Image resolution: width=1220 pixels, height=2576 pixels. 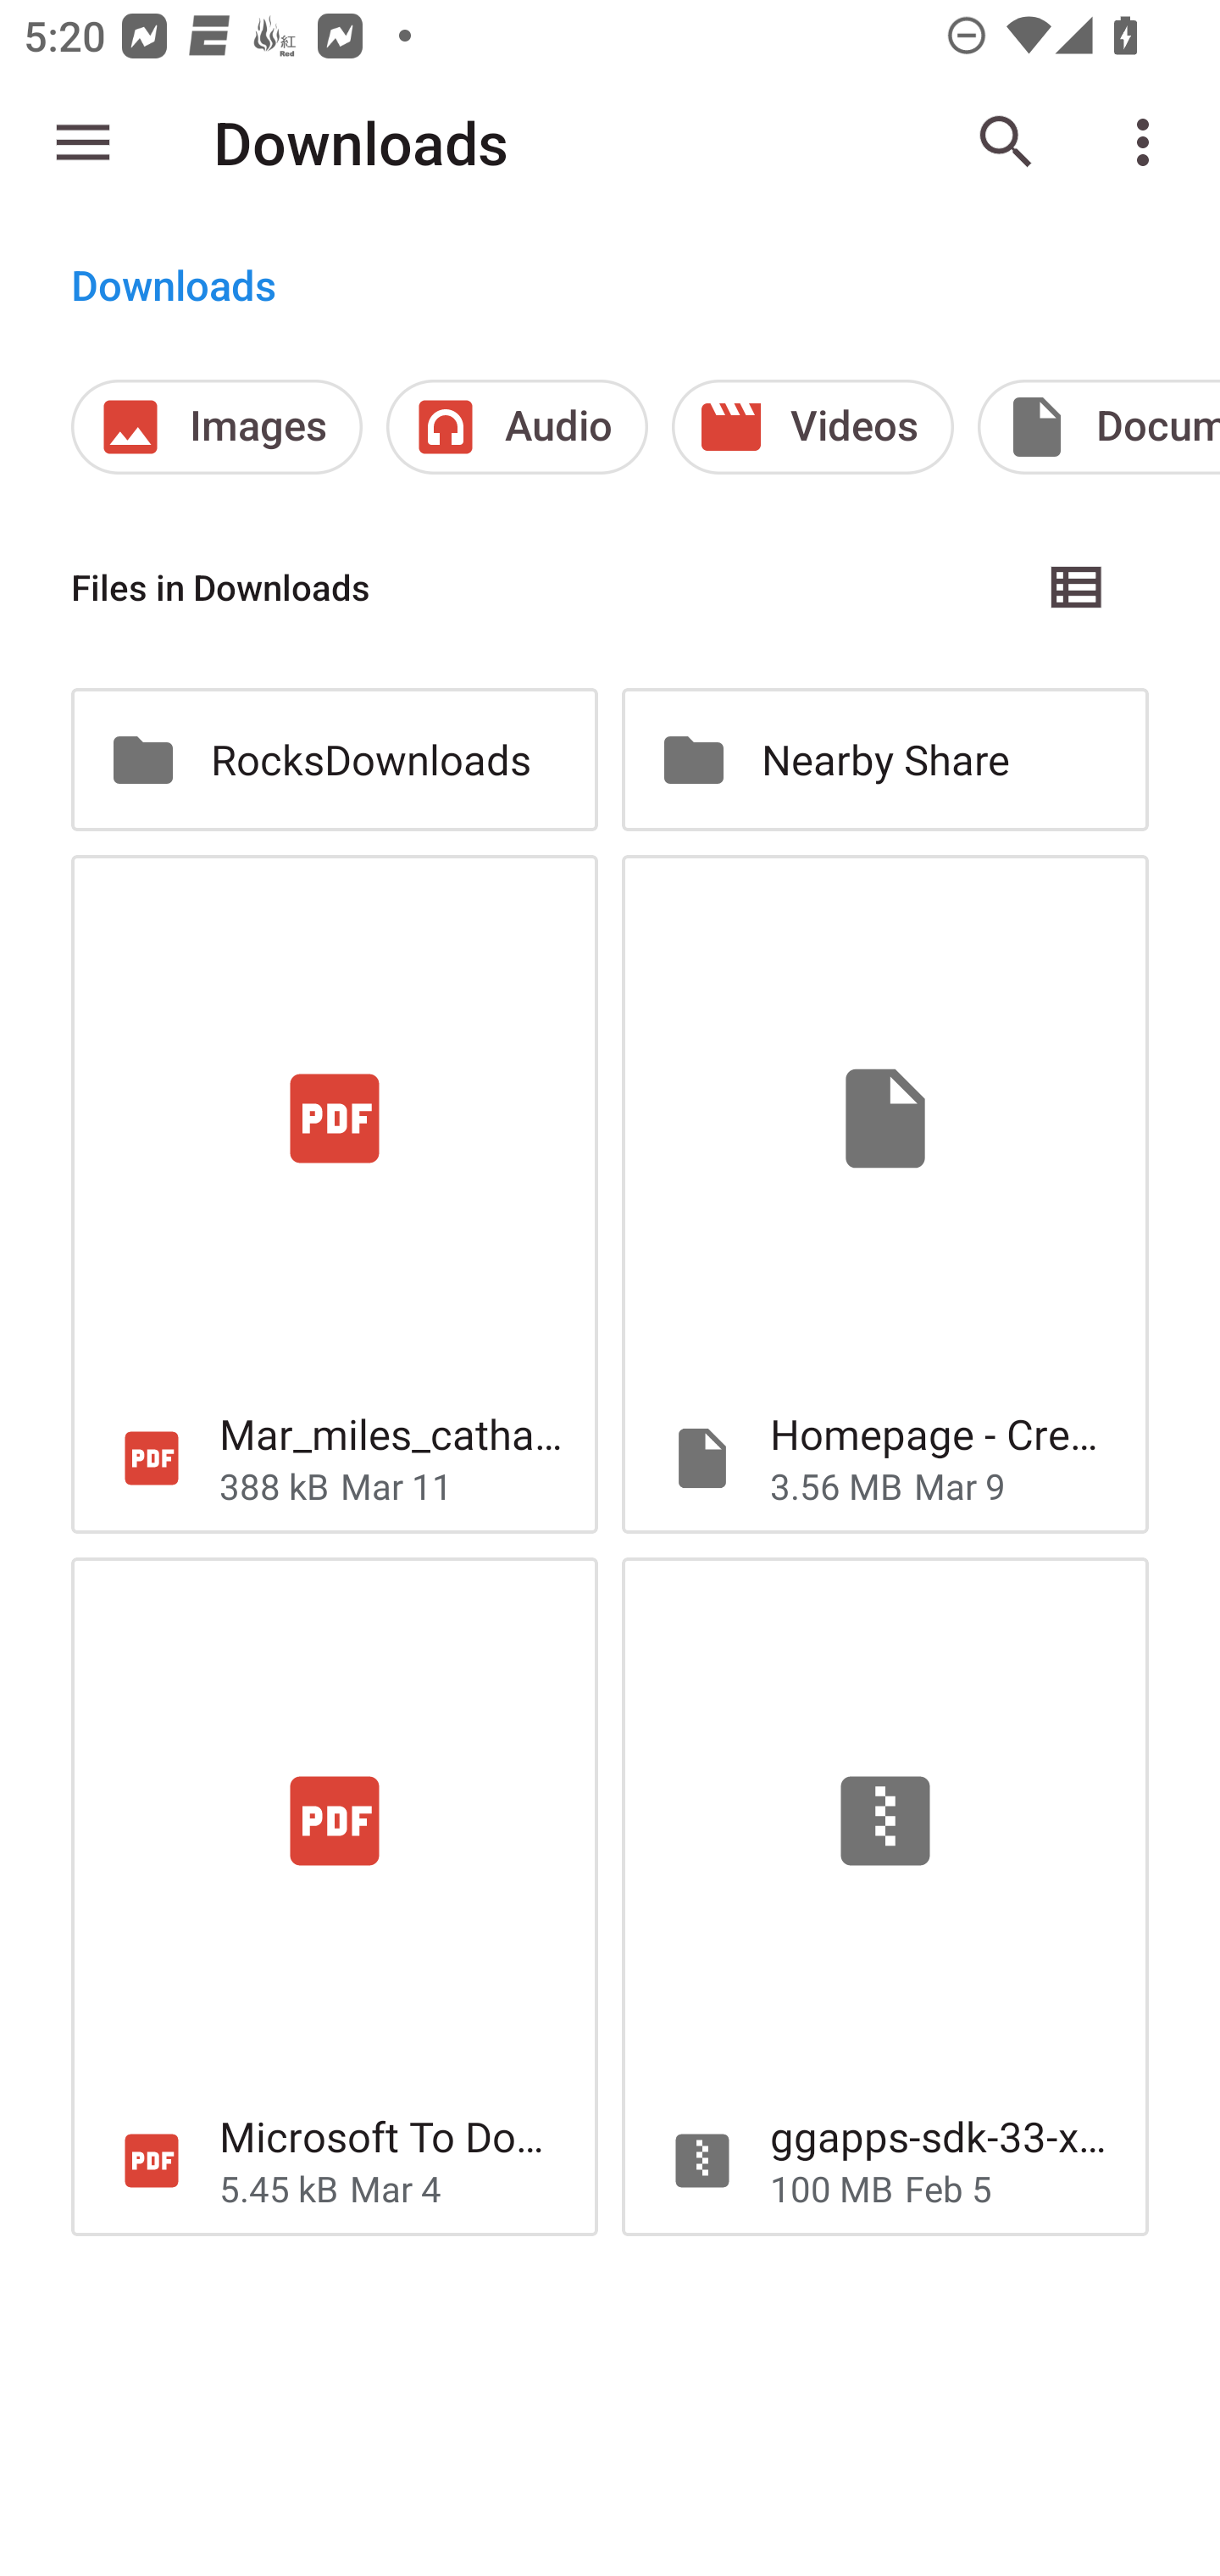 What do you see at coordinates (813, 425) in the screenshot?
I see `Videos` at bounding box center [813, 425].